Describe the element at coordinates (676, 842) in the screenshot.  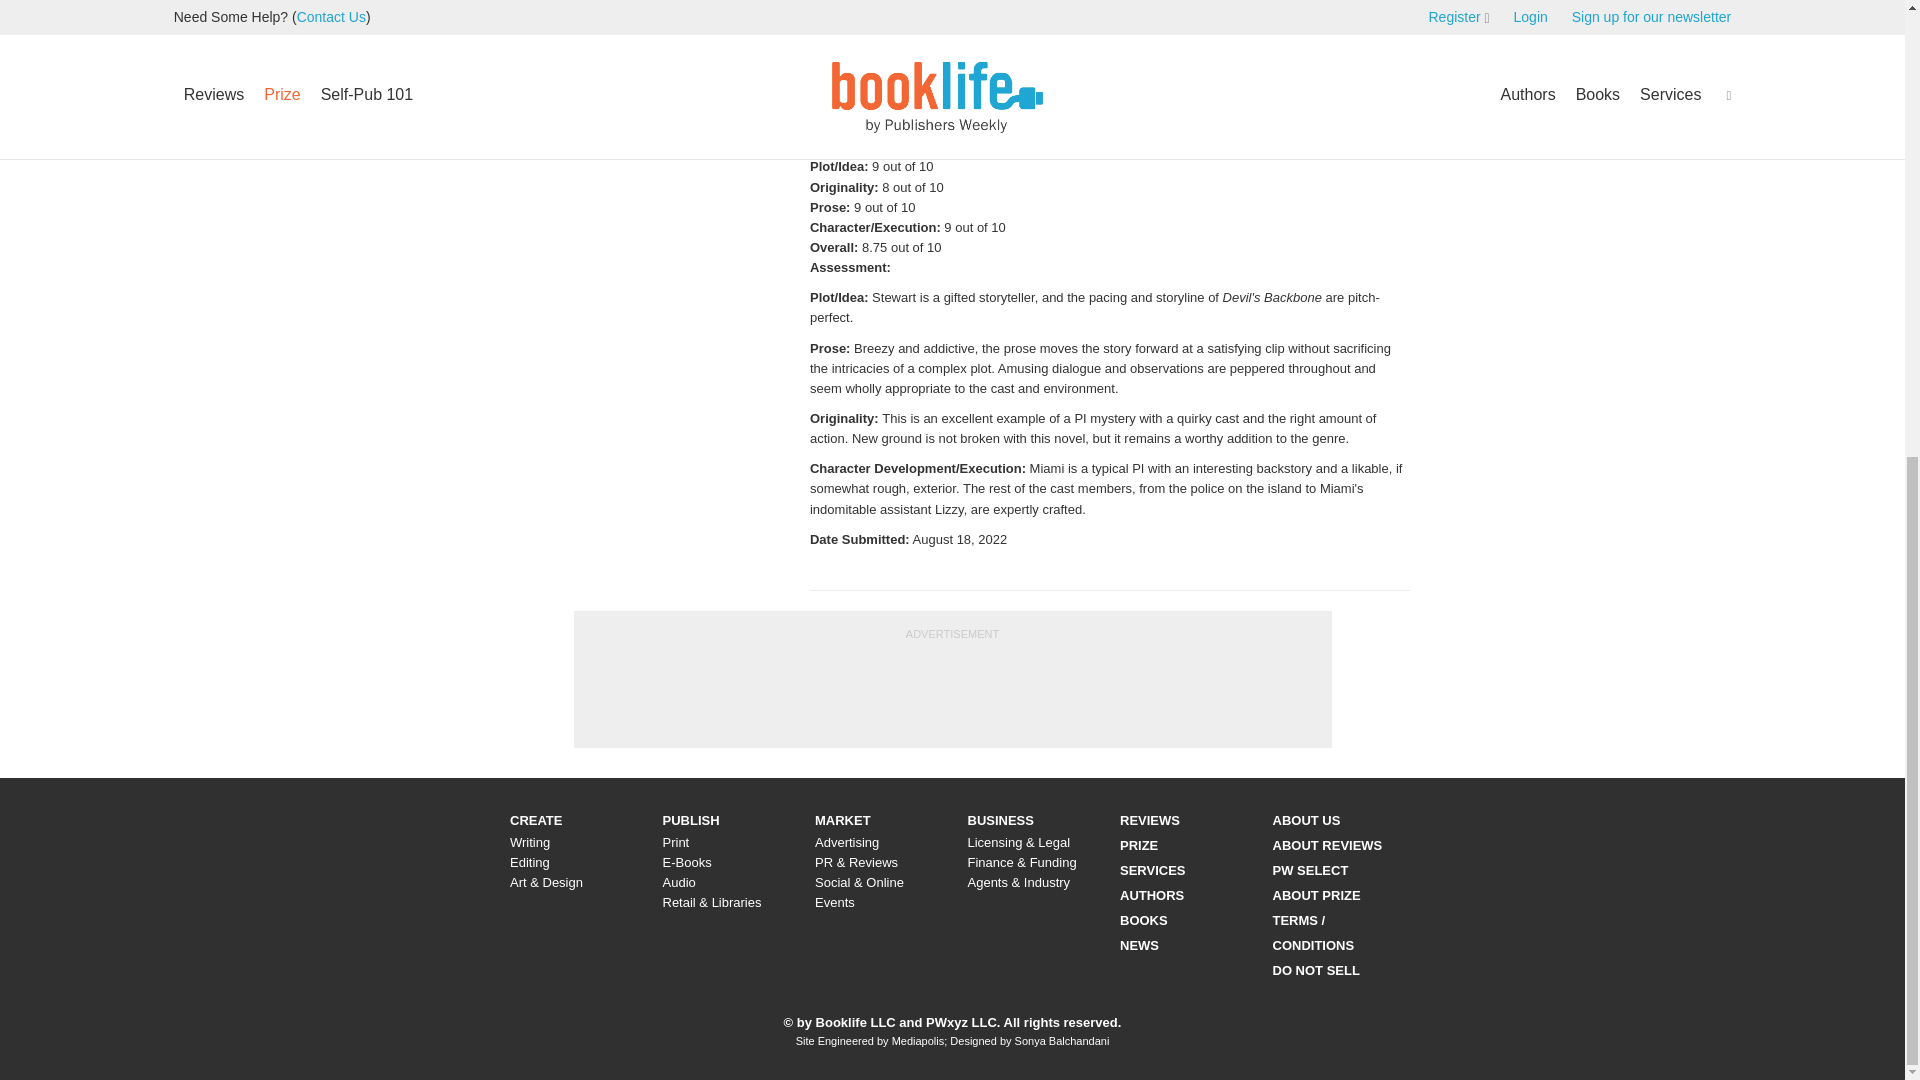
I see `Print` at that location.